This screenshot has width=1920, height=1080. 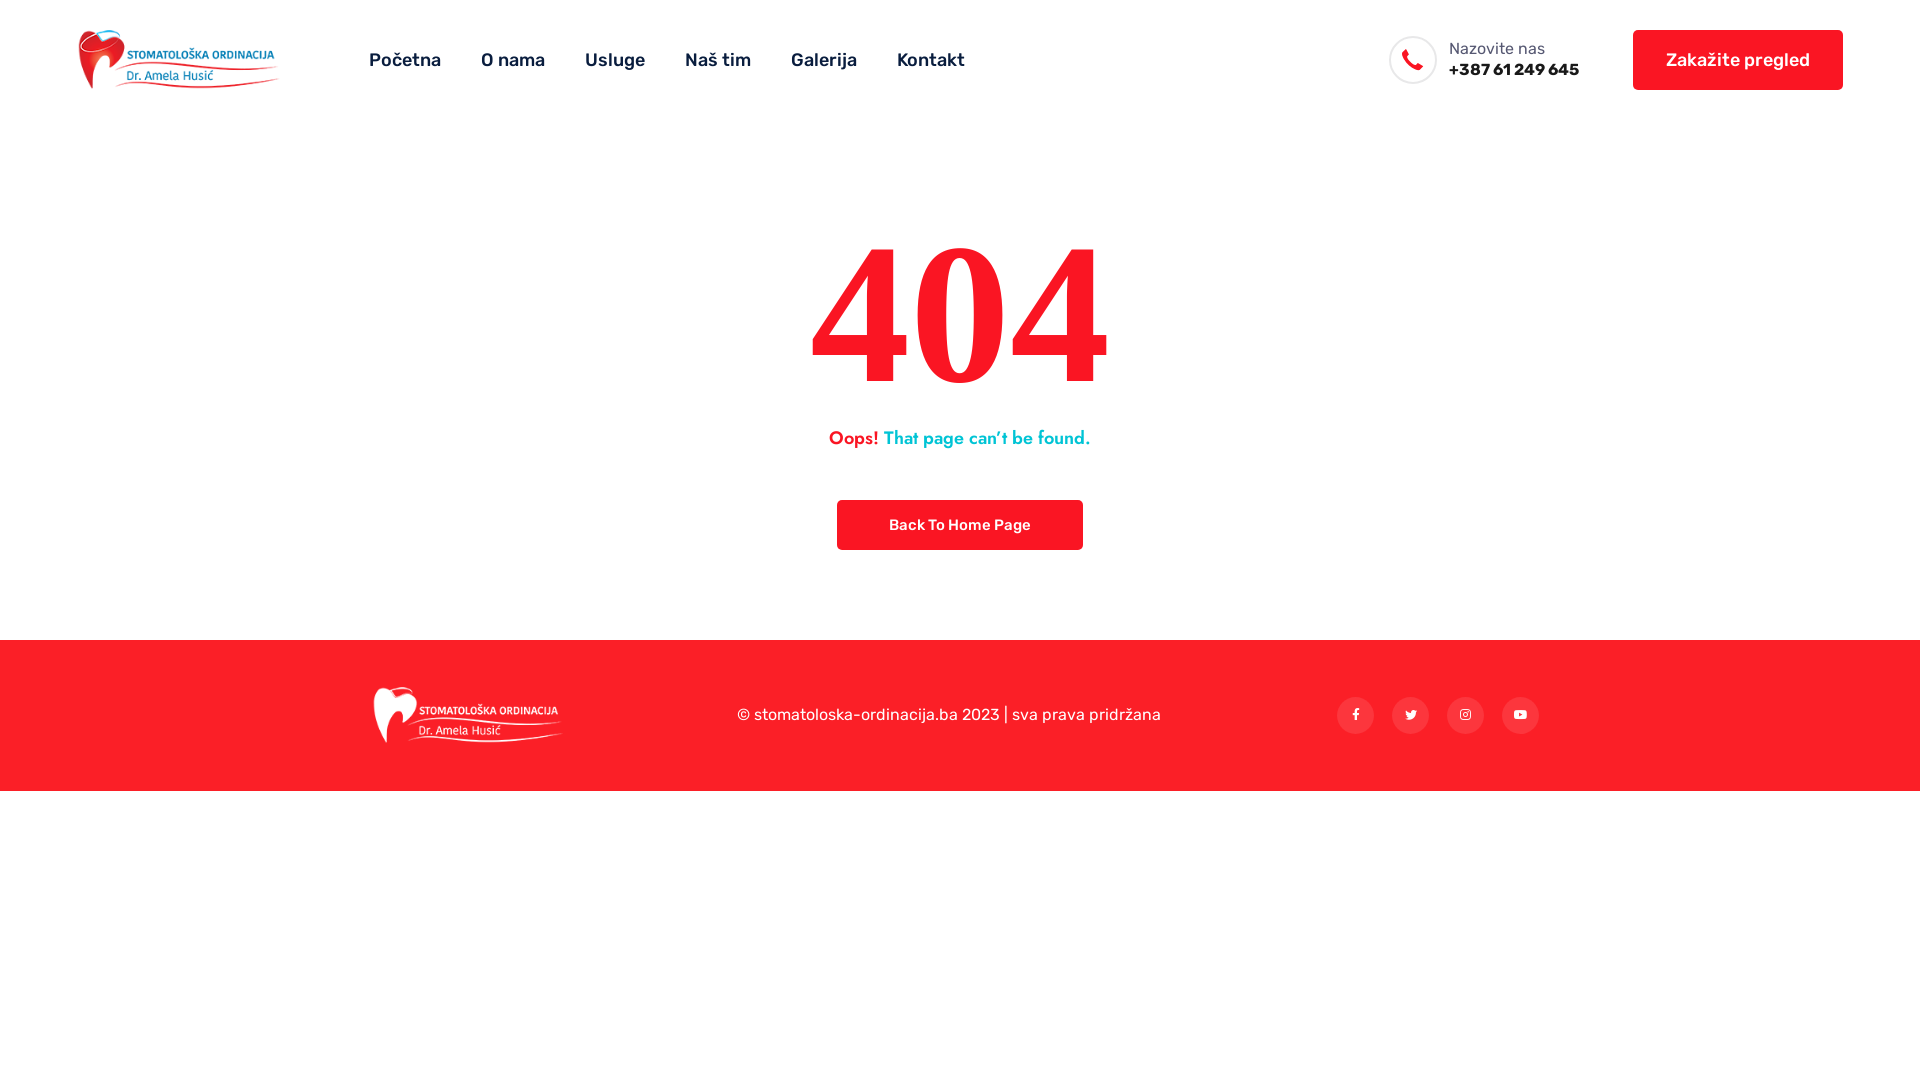 I want to click on youtube, so click(x=1520, y=716).